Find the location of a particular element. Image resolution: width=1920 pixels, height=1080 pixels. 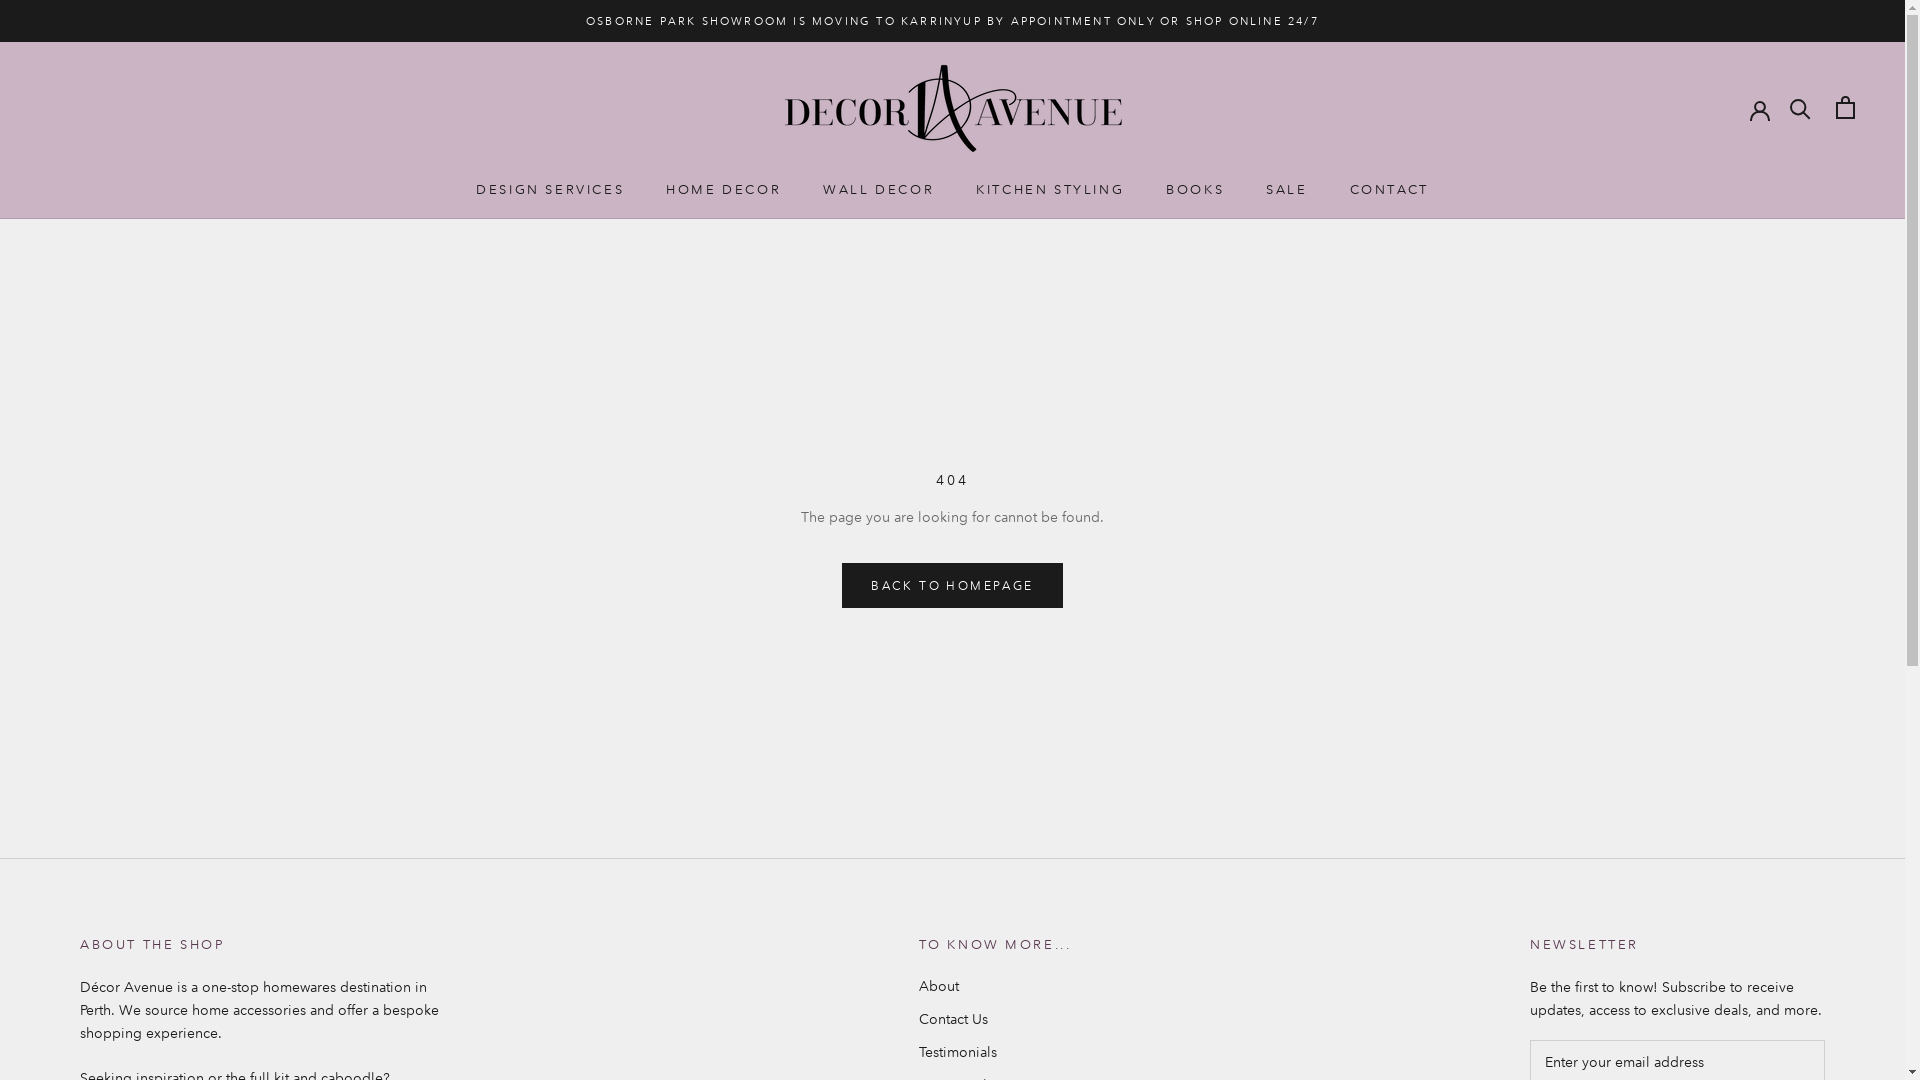

SALE
SALE is located at coordinates (1286, 190).